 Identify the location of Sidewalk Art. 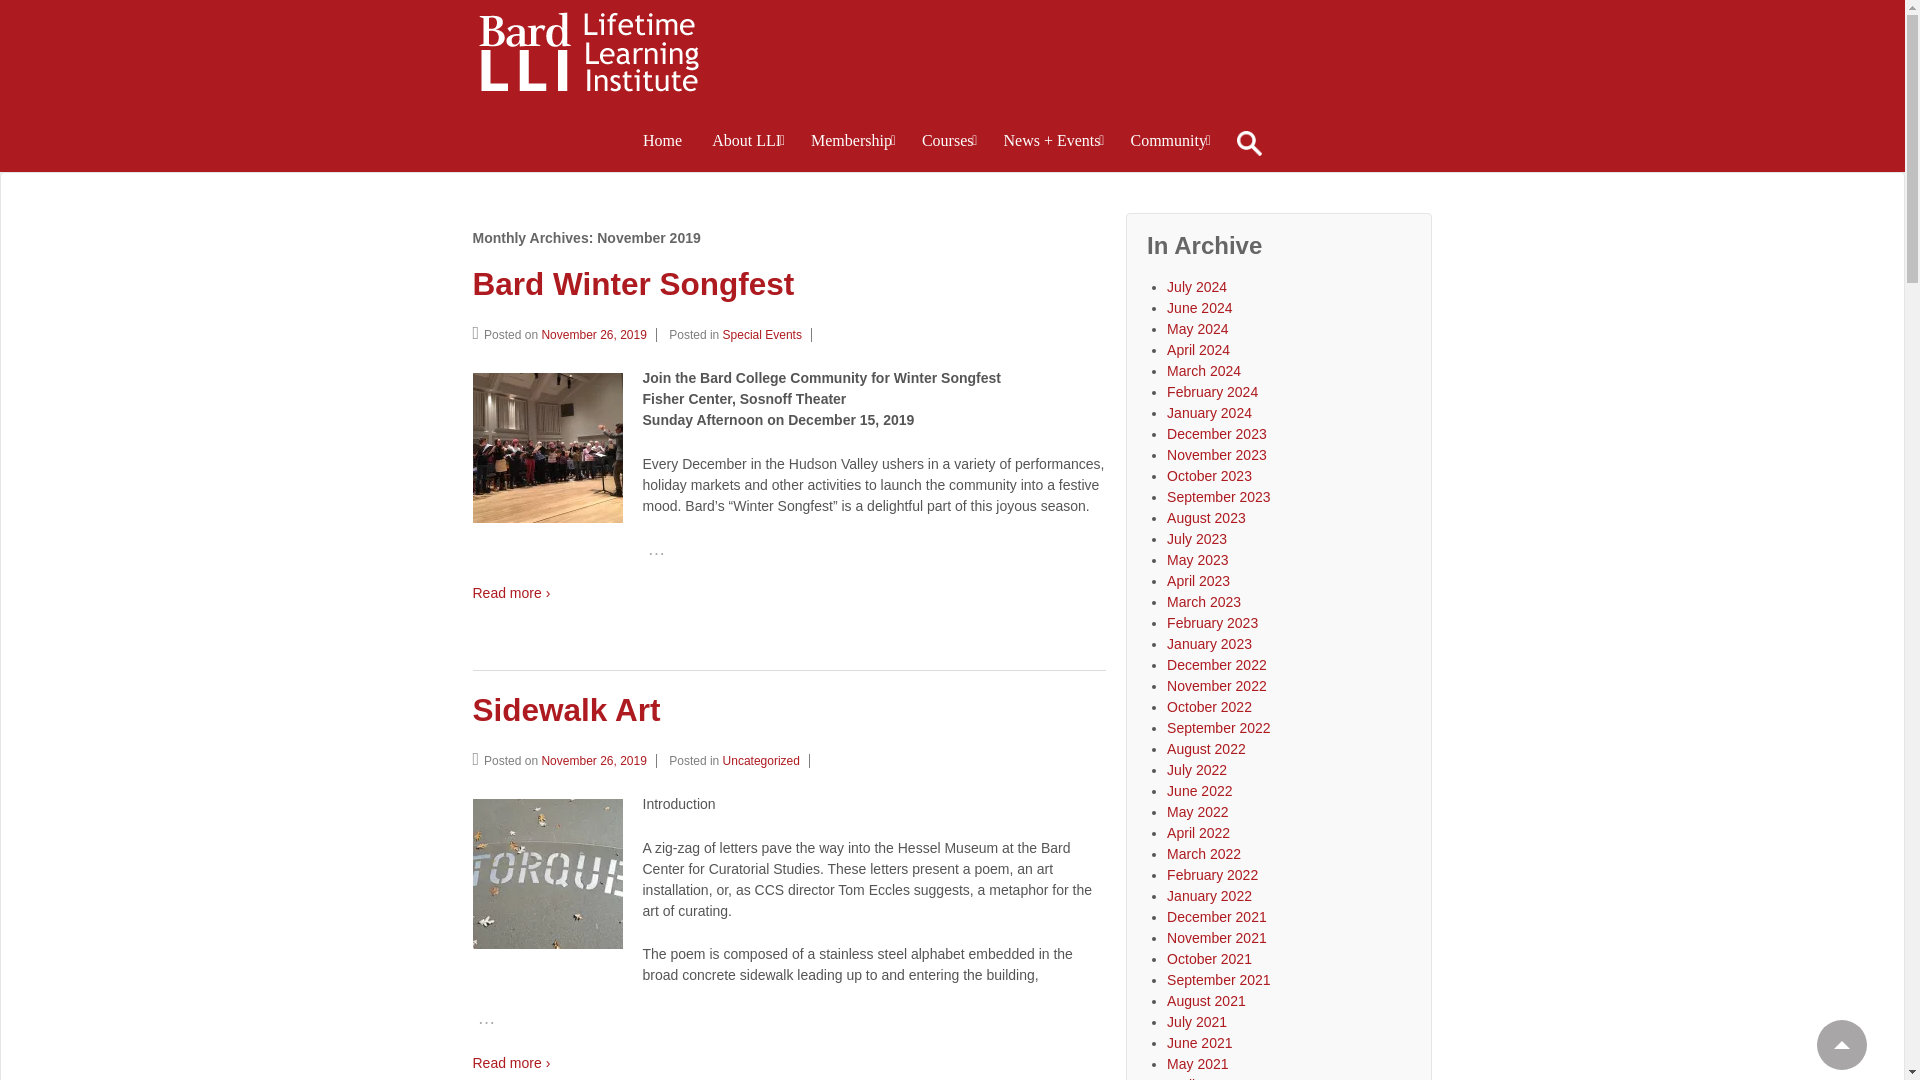
(598, 760).